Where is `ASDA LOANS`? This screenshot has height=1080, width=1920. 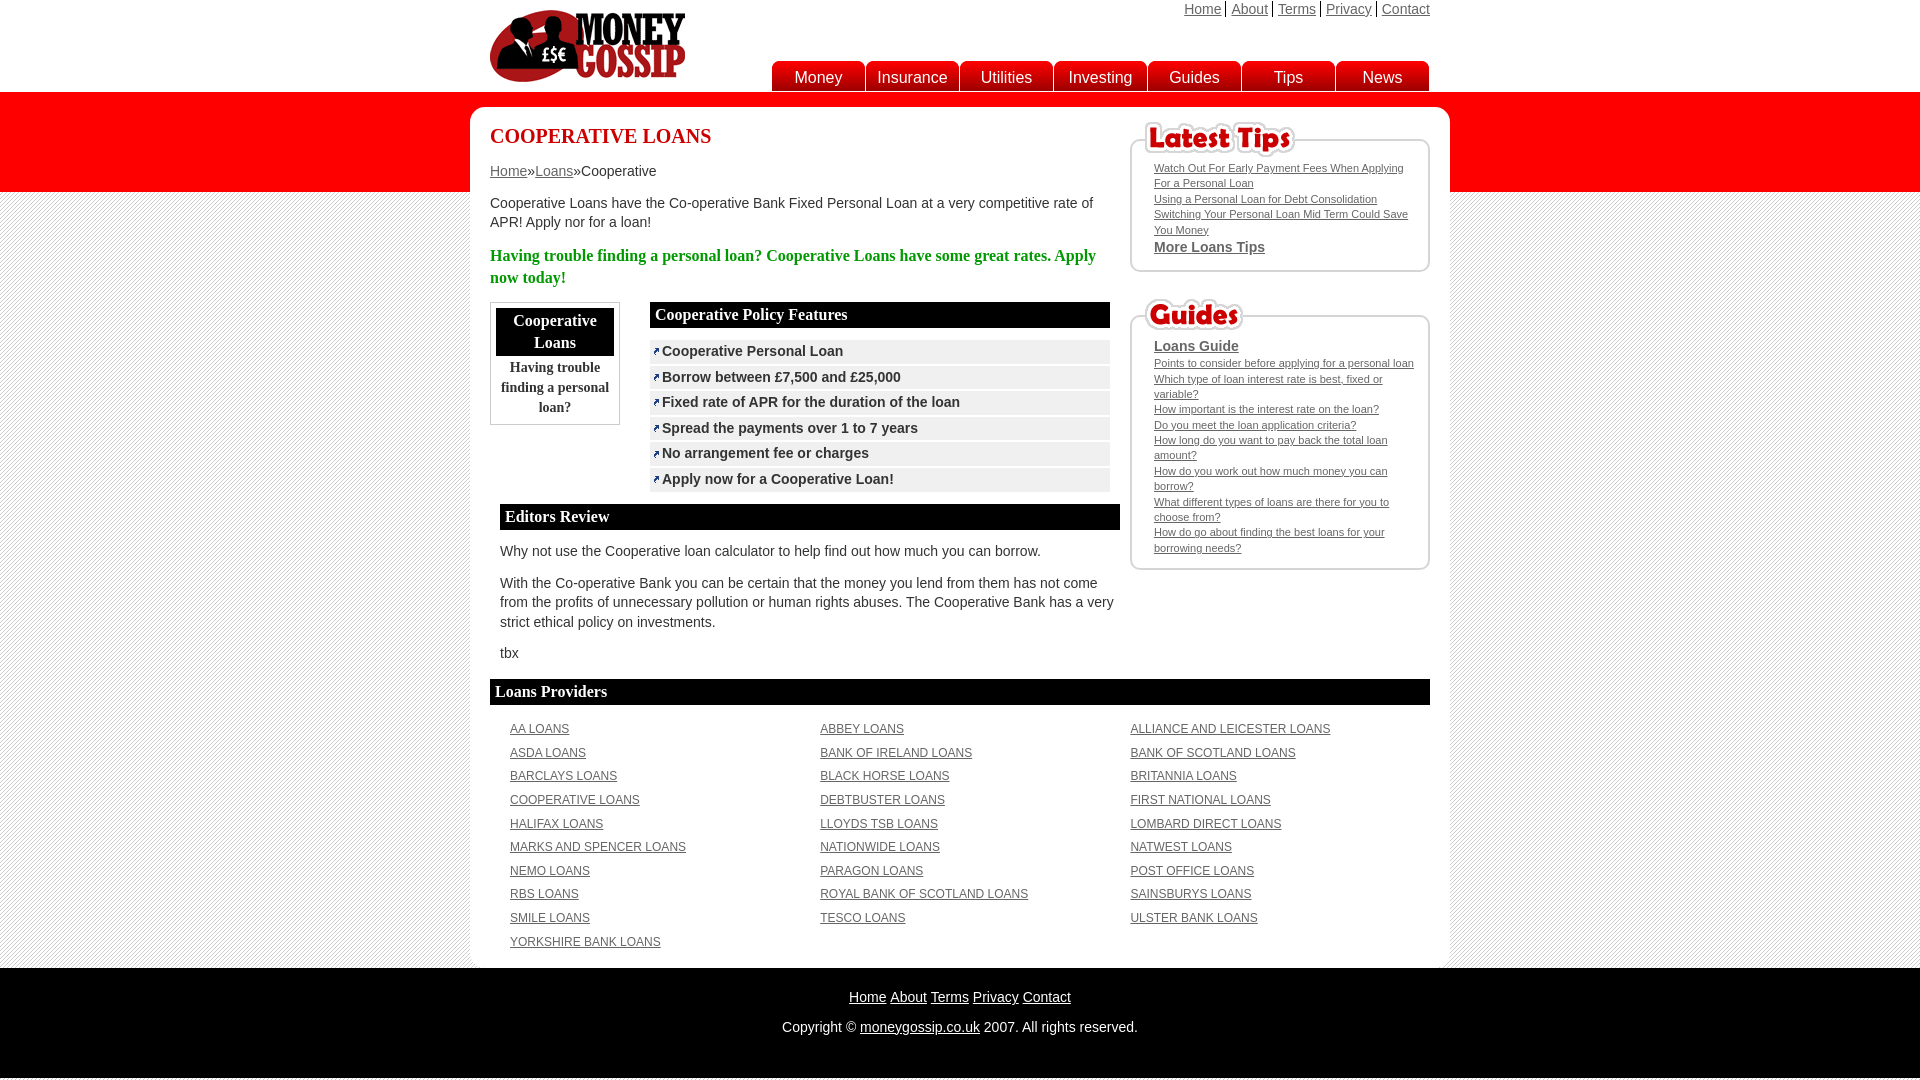 ASDA LOANS is located at coordinates (548, 753).